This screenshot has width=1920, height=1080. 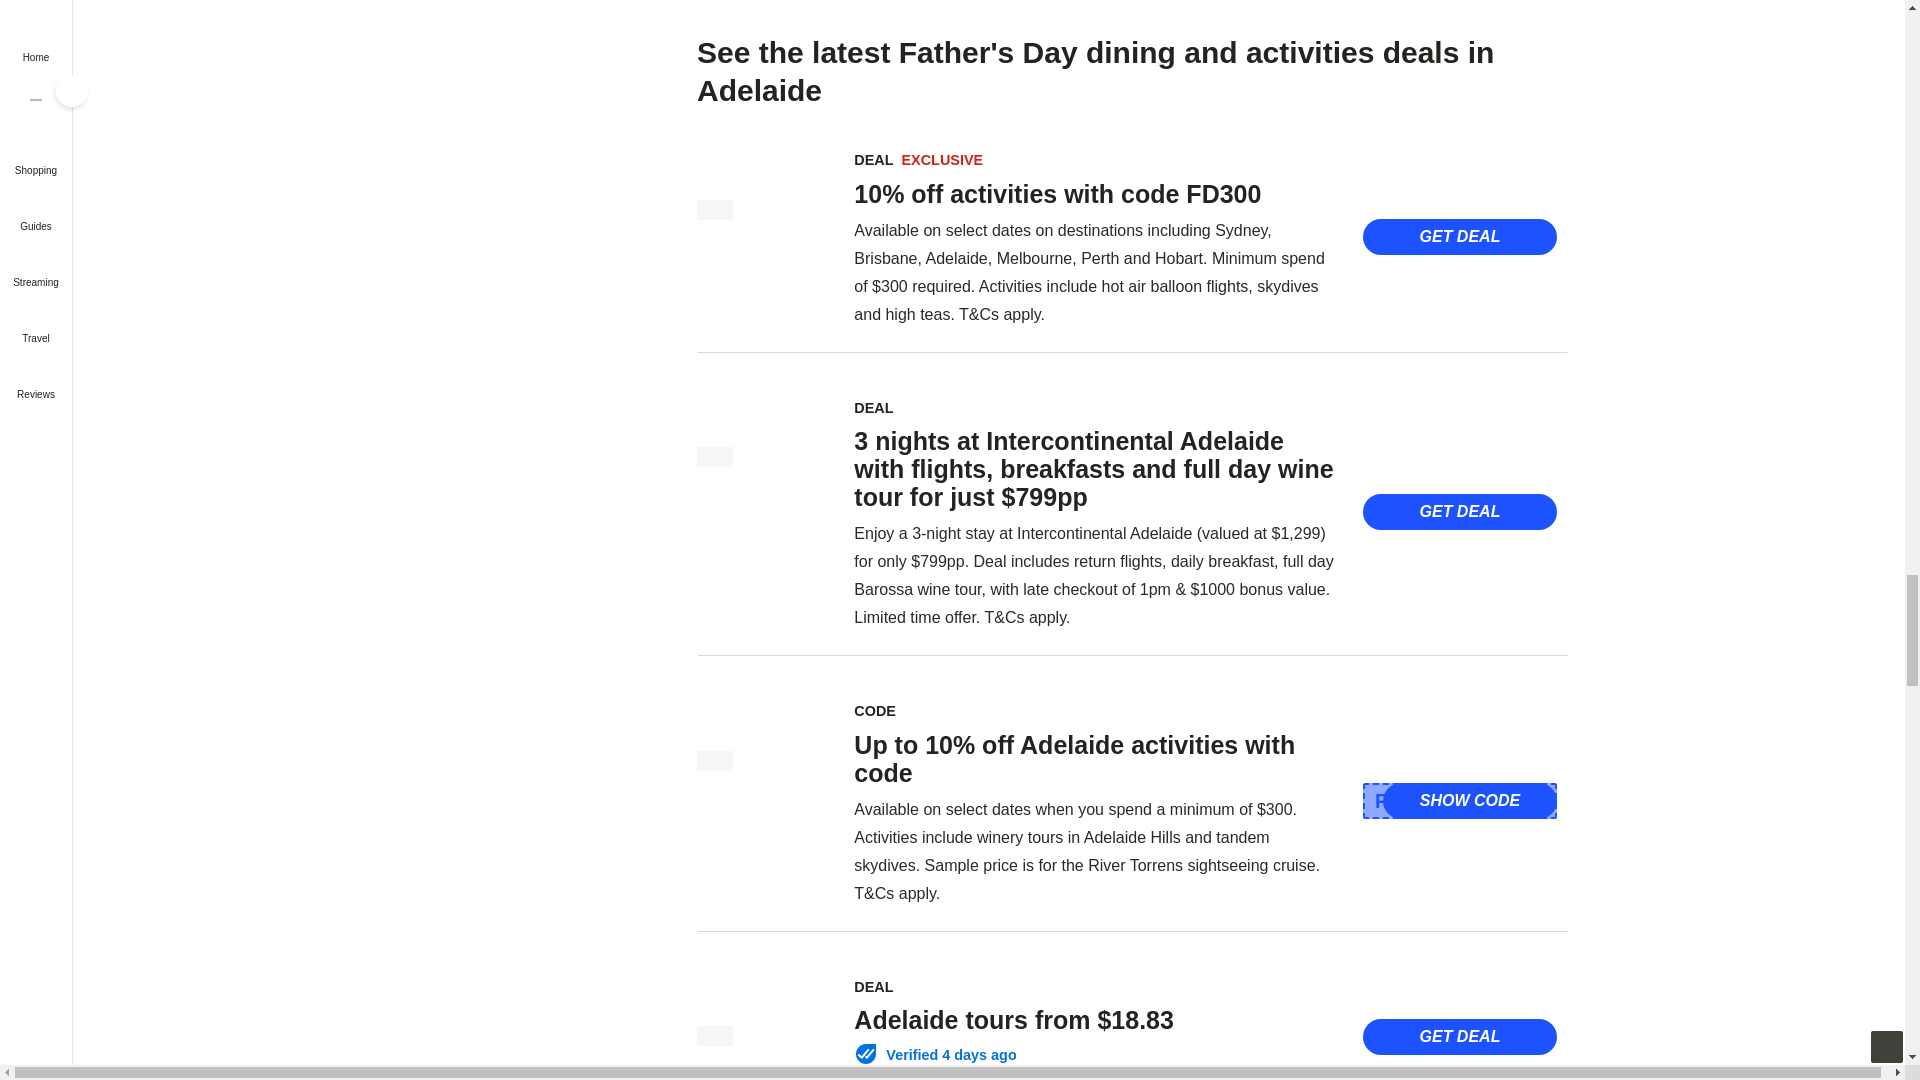 What do you see at coordinates (714, 760) in the screenshot?
I see `RedBalloon` at bounding box center [714, 760].